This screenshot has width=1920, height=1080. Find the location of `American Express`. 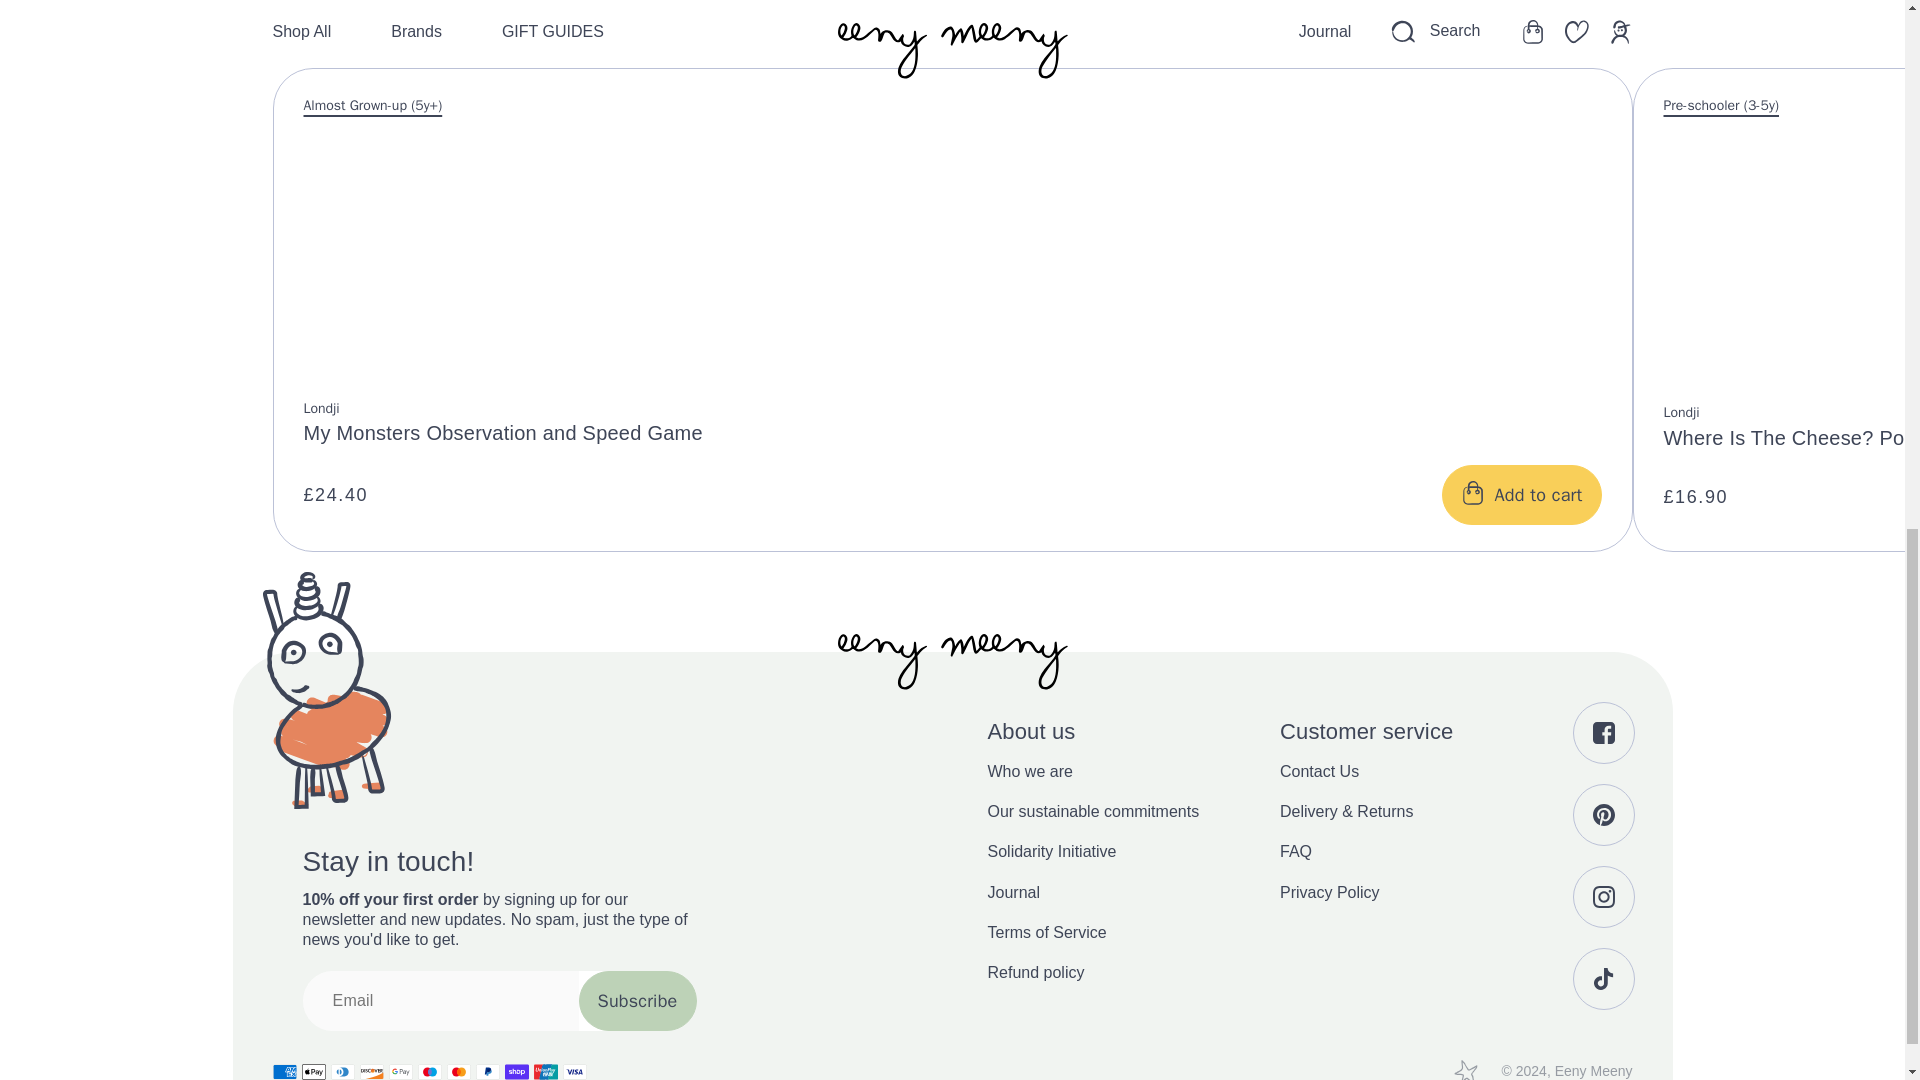

American Express is located at coordinates (284, 1070).